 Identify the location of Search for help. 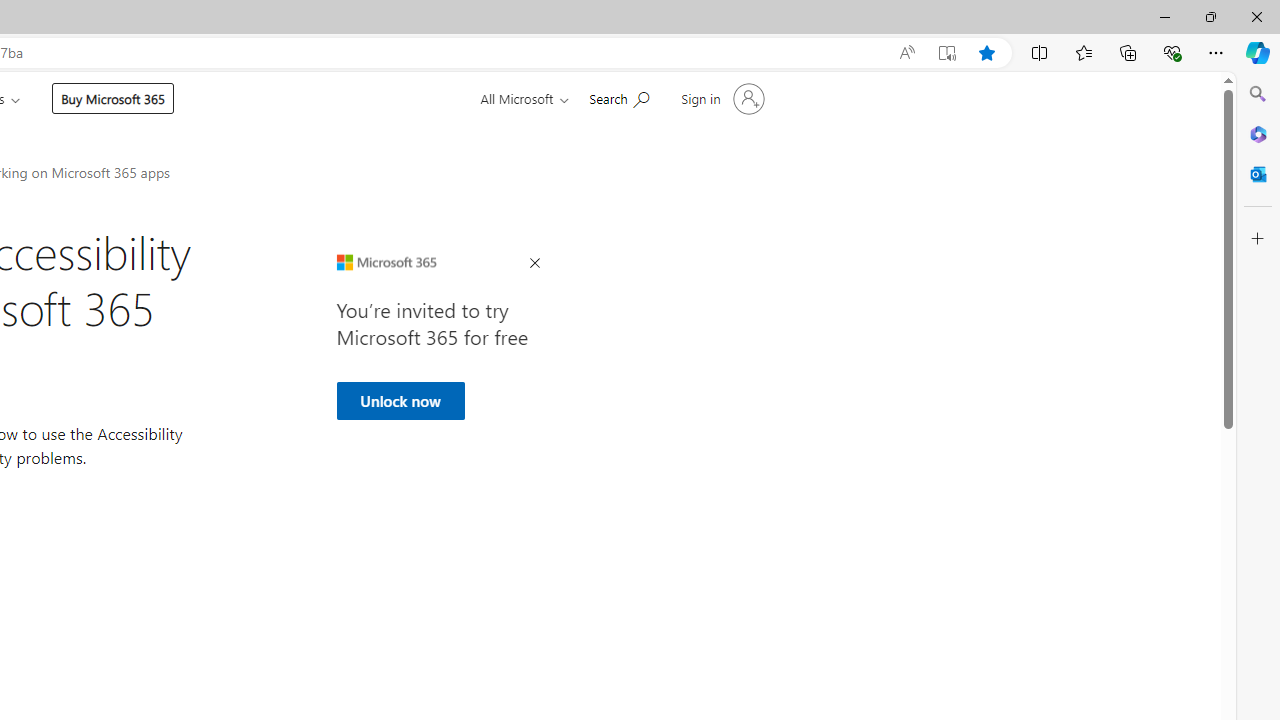
(619, 97).